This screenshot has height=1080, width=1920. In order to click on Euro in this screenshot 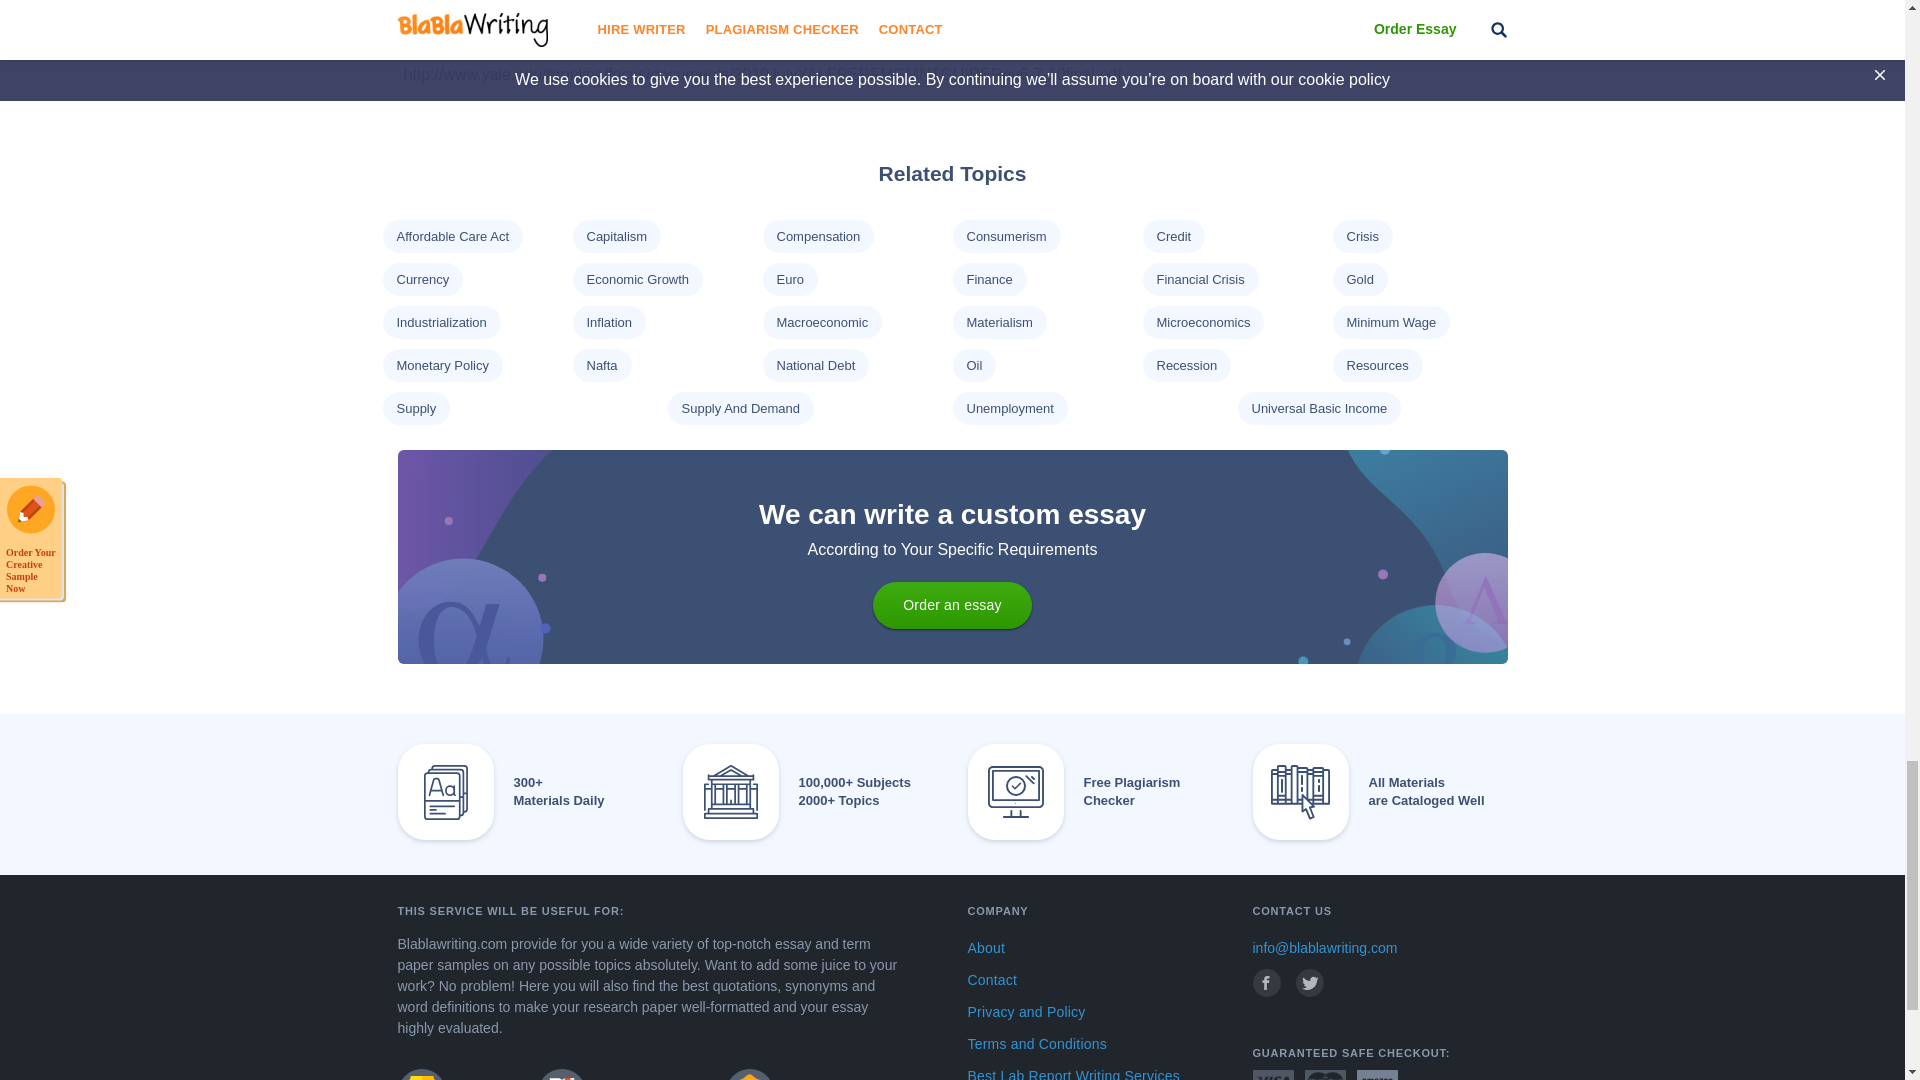, I will do `click(788, 280)`.